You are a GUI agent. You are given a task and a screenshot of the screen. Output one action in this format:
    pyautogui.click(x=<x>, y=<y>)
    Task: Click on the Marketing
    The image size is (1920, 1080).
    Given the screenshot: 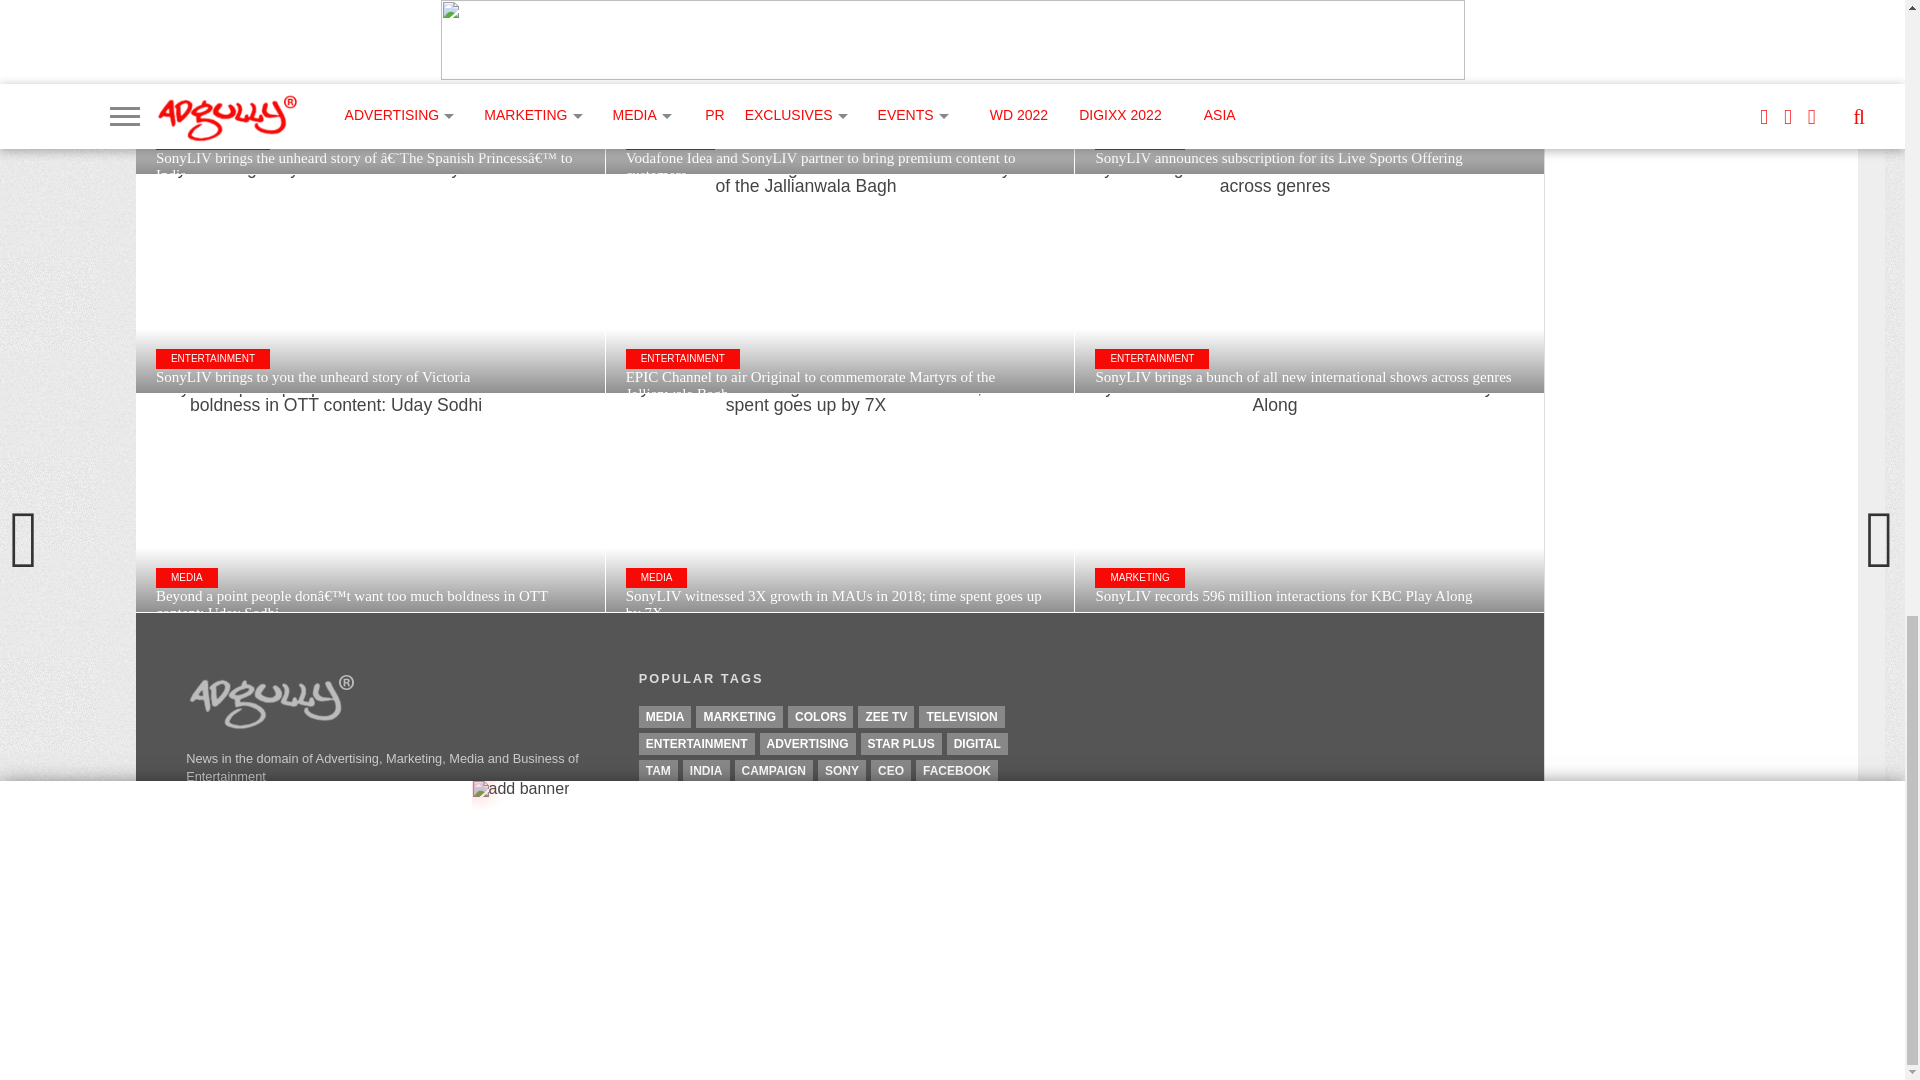 What is the action you would take?
    pyautogui.click(x=739, y=716)
    